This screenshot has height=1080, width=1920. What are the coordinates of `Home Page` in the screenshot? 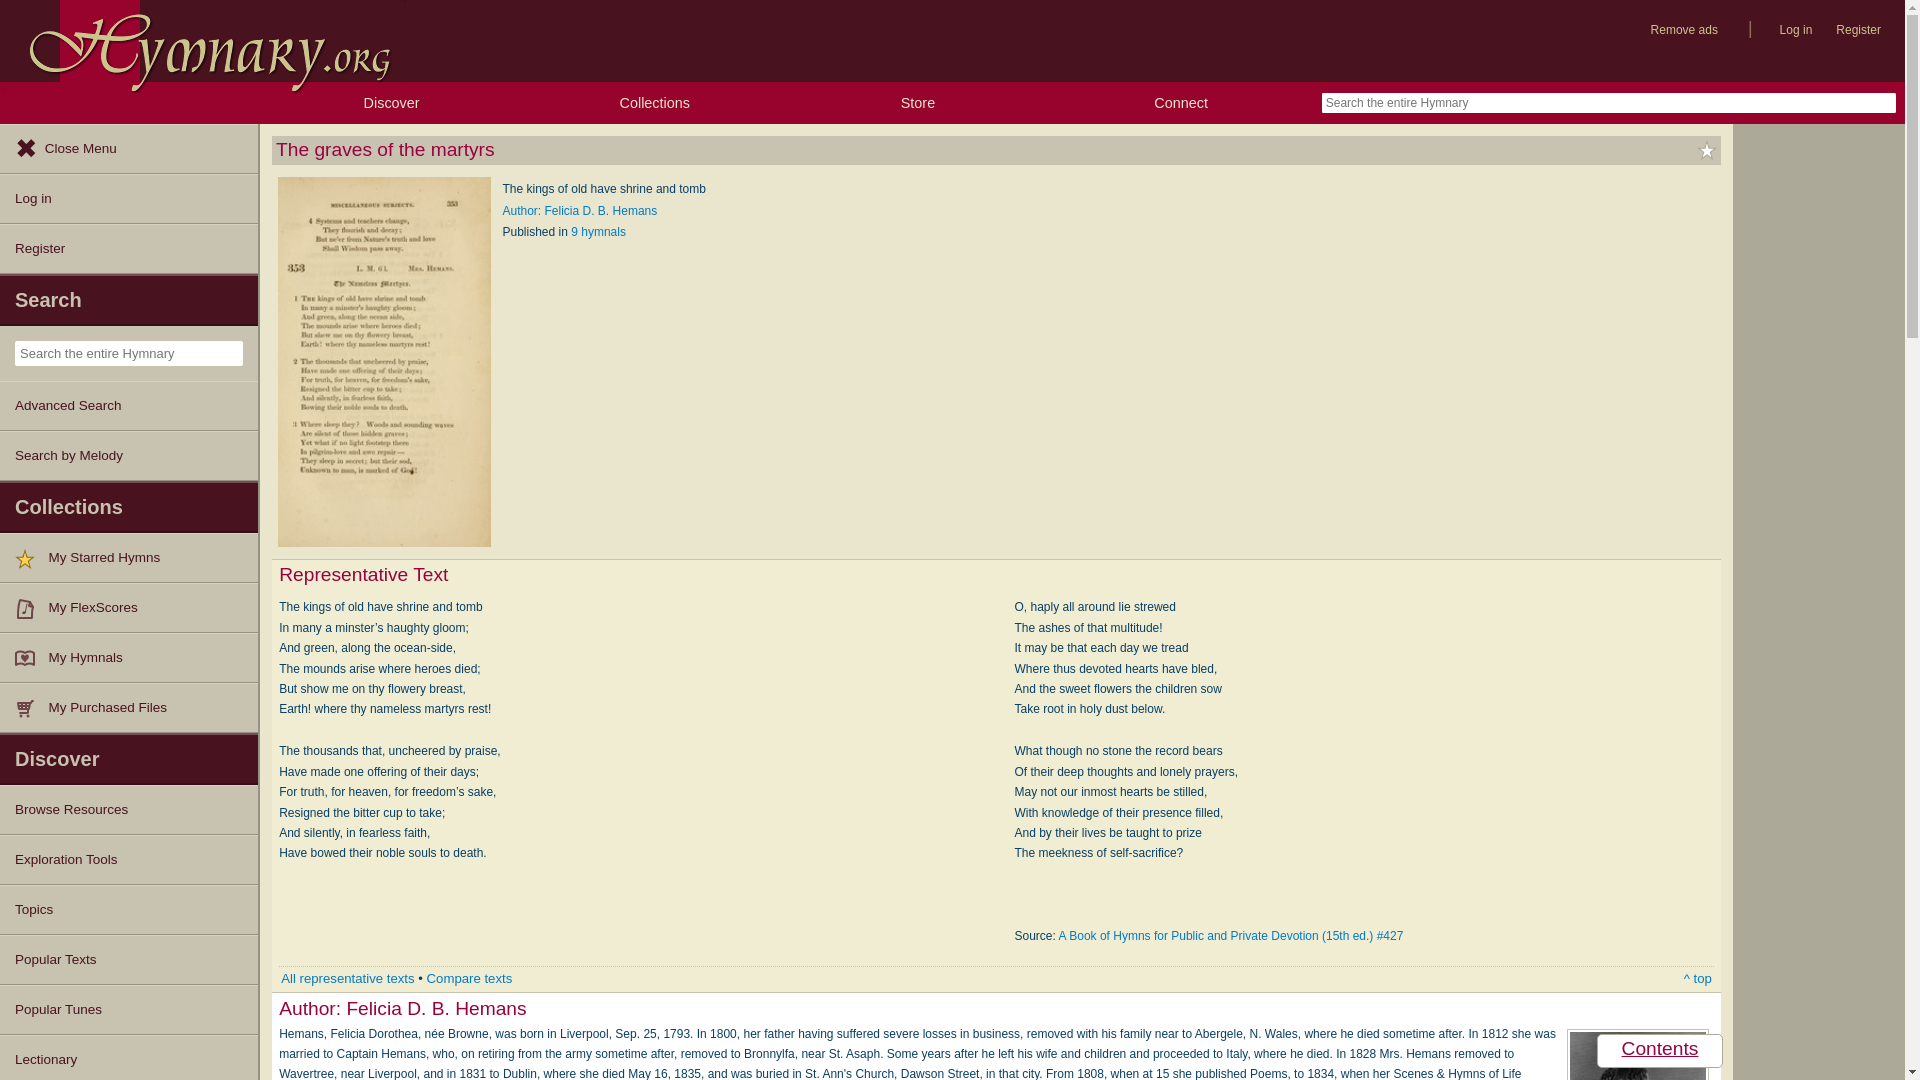 It's located at (202, 41).